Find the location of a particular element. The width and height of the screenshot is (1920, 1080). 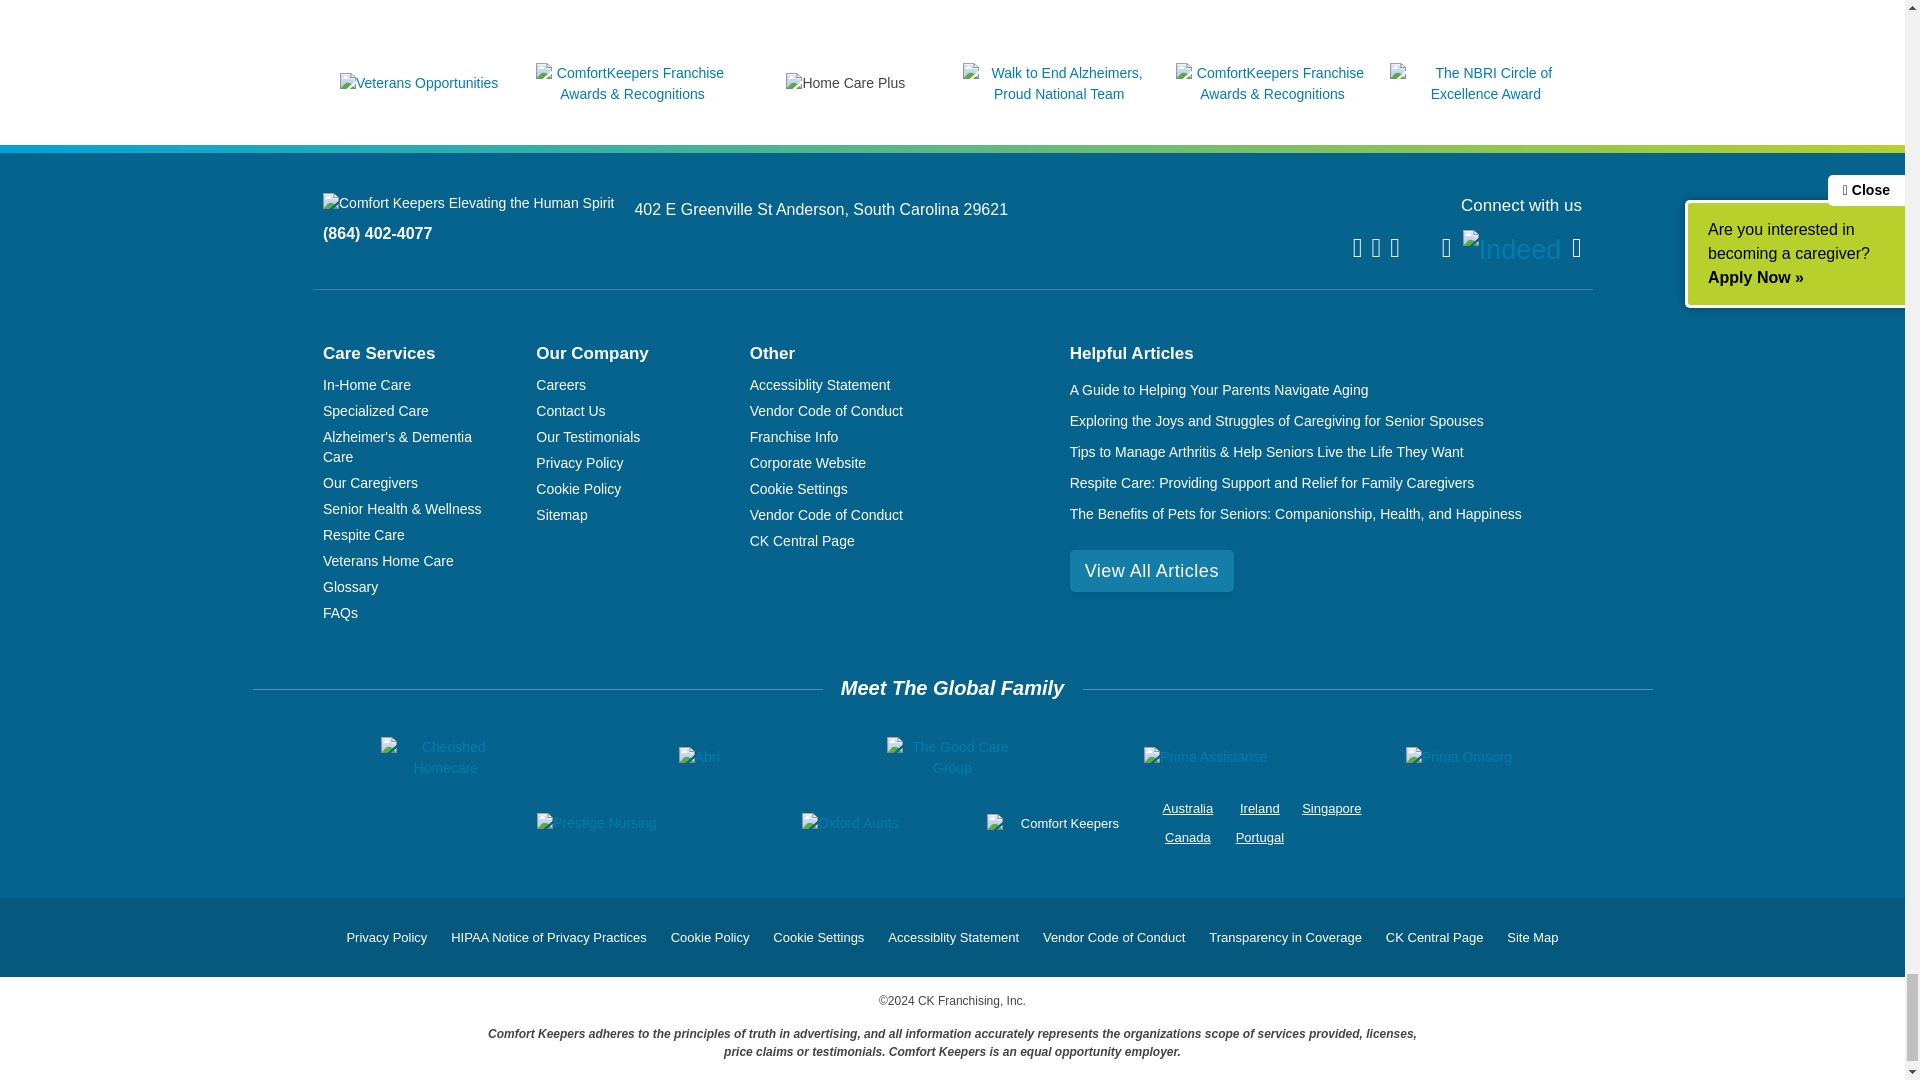

The Good Care Group is located at coordinates (952, 757).